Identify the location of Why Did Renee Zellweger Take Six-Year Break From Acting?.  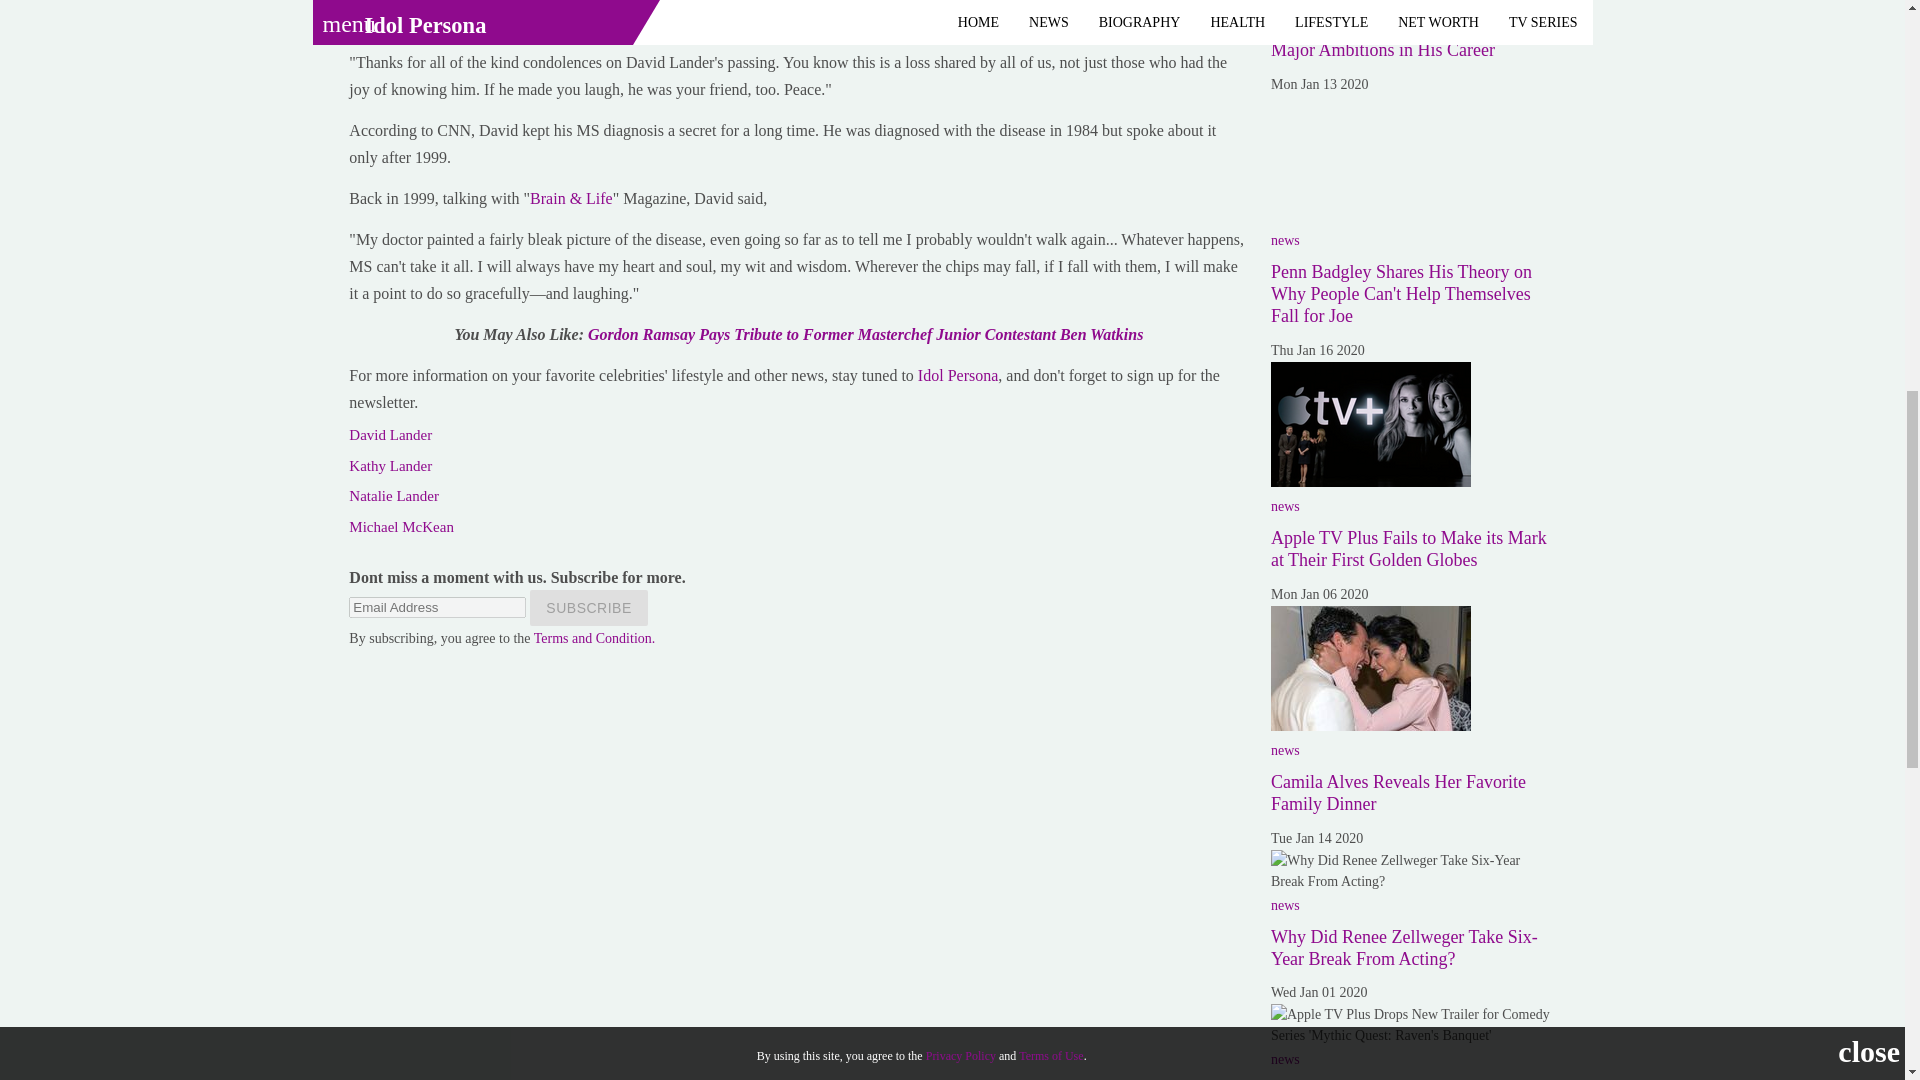
(1404, 947).